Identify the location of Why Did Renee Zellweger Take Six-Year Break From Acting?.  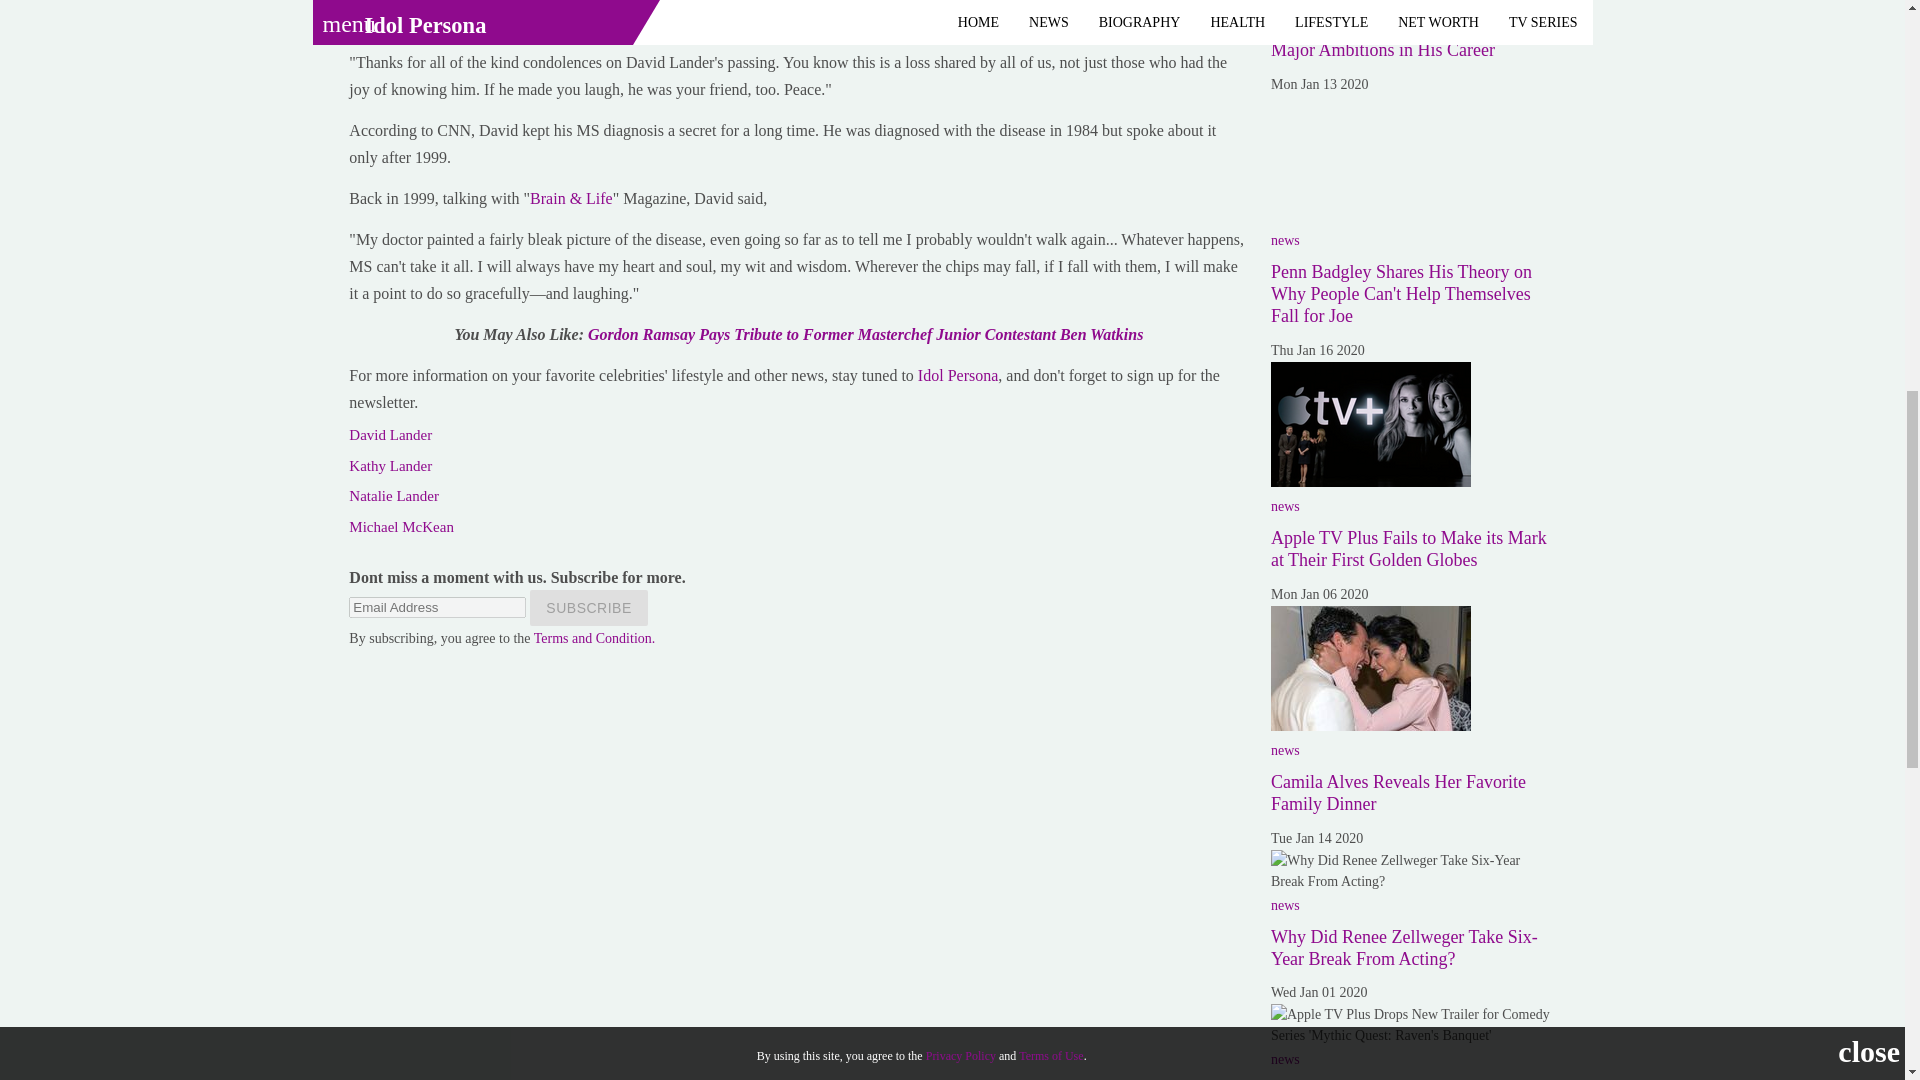
(1404, 947).